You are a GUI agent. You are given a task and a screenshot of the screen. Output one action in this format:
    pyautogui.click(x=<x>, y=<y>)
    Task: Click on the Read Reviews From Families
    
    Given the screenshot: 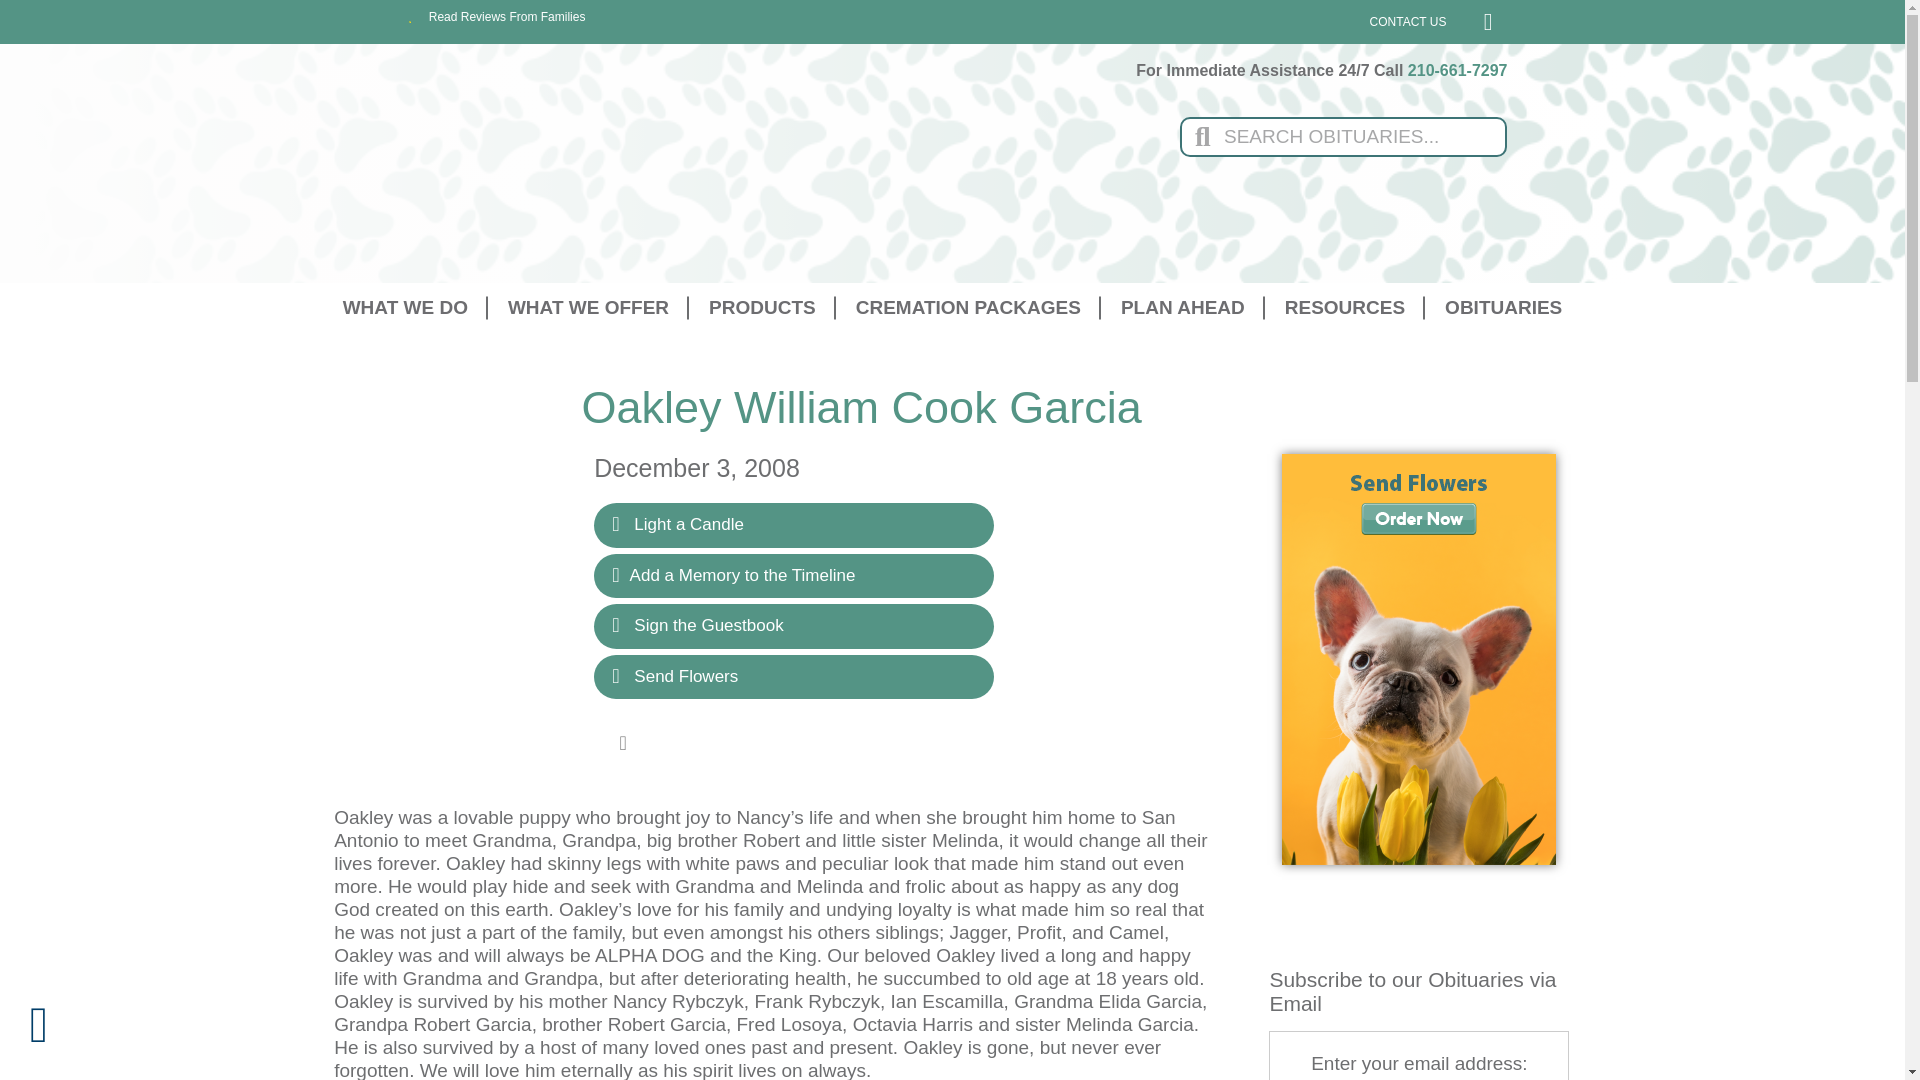 What is the action you would take?
    pyautogui.click(x=496, y=16)
    